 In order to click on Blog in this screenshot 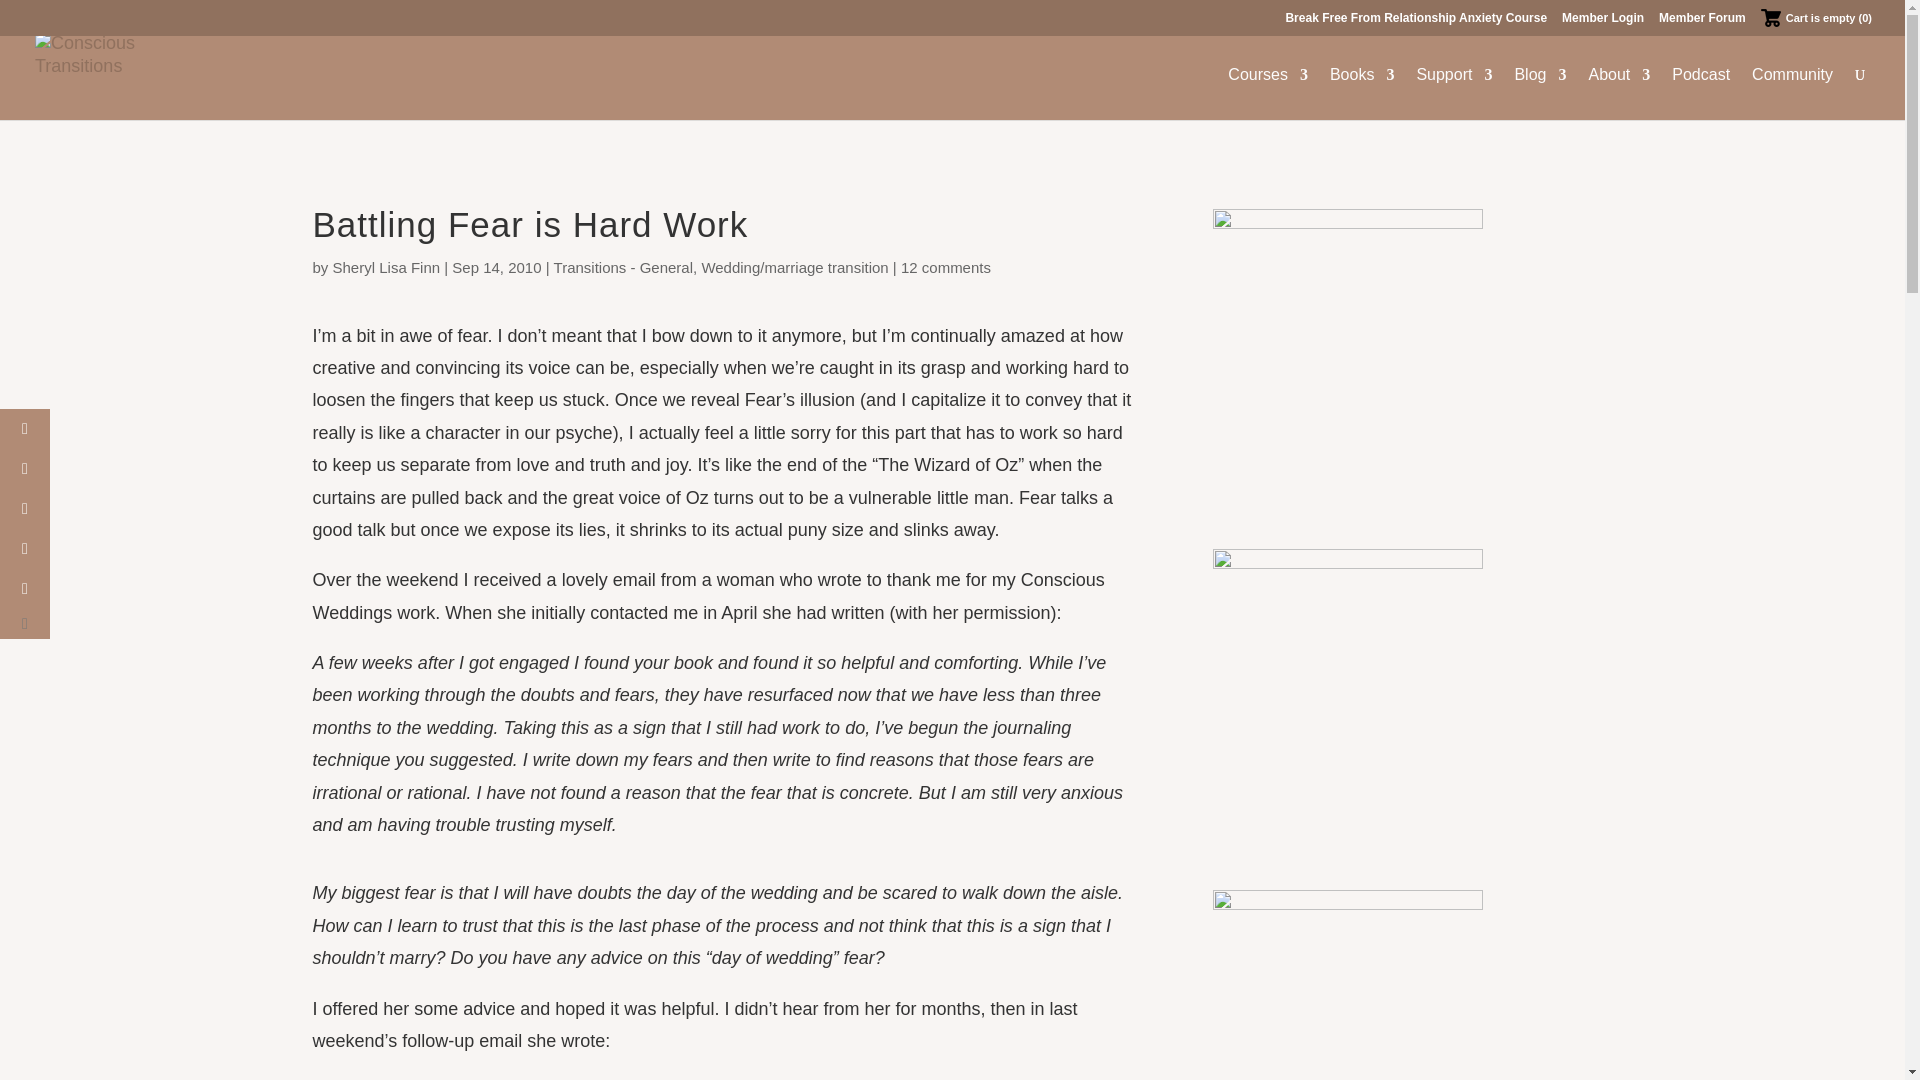, I will do `click(1540, 94)`.